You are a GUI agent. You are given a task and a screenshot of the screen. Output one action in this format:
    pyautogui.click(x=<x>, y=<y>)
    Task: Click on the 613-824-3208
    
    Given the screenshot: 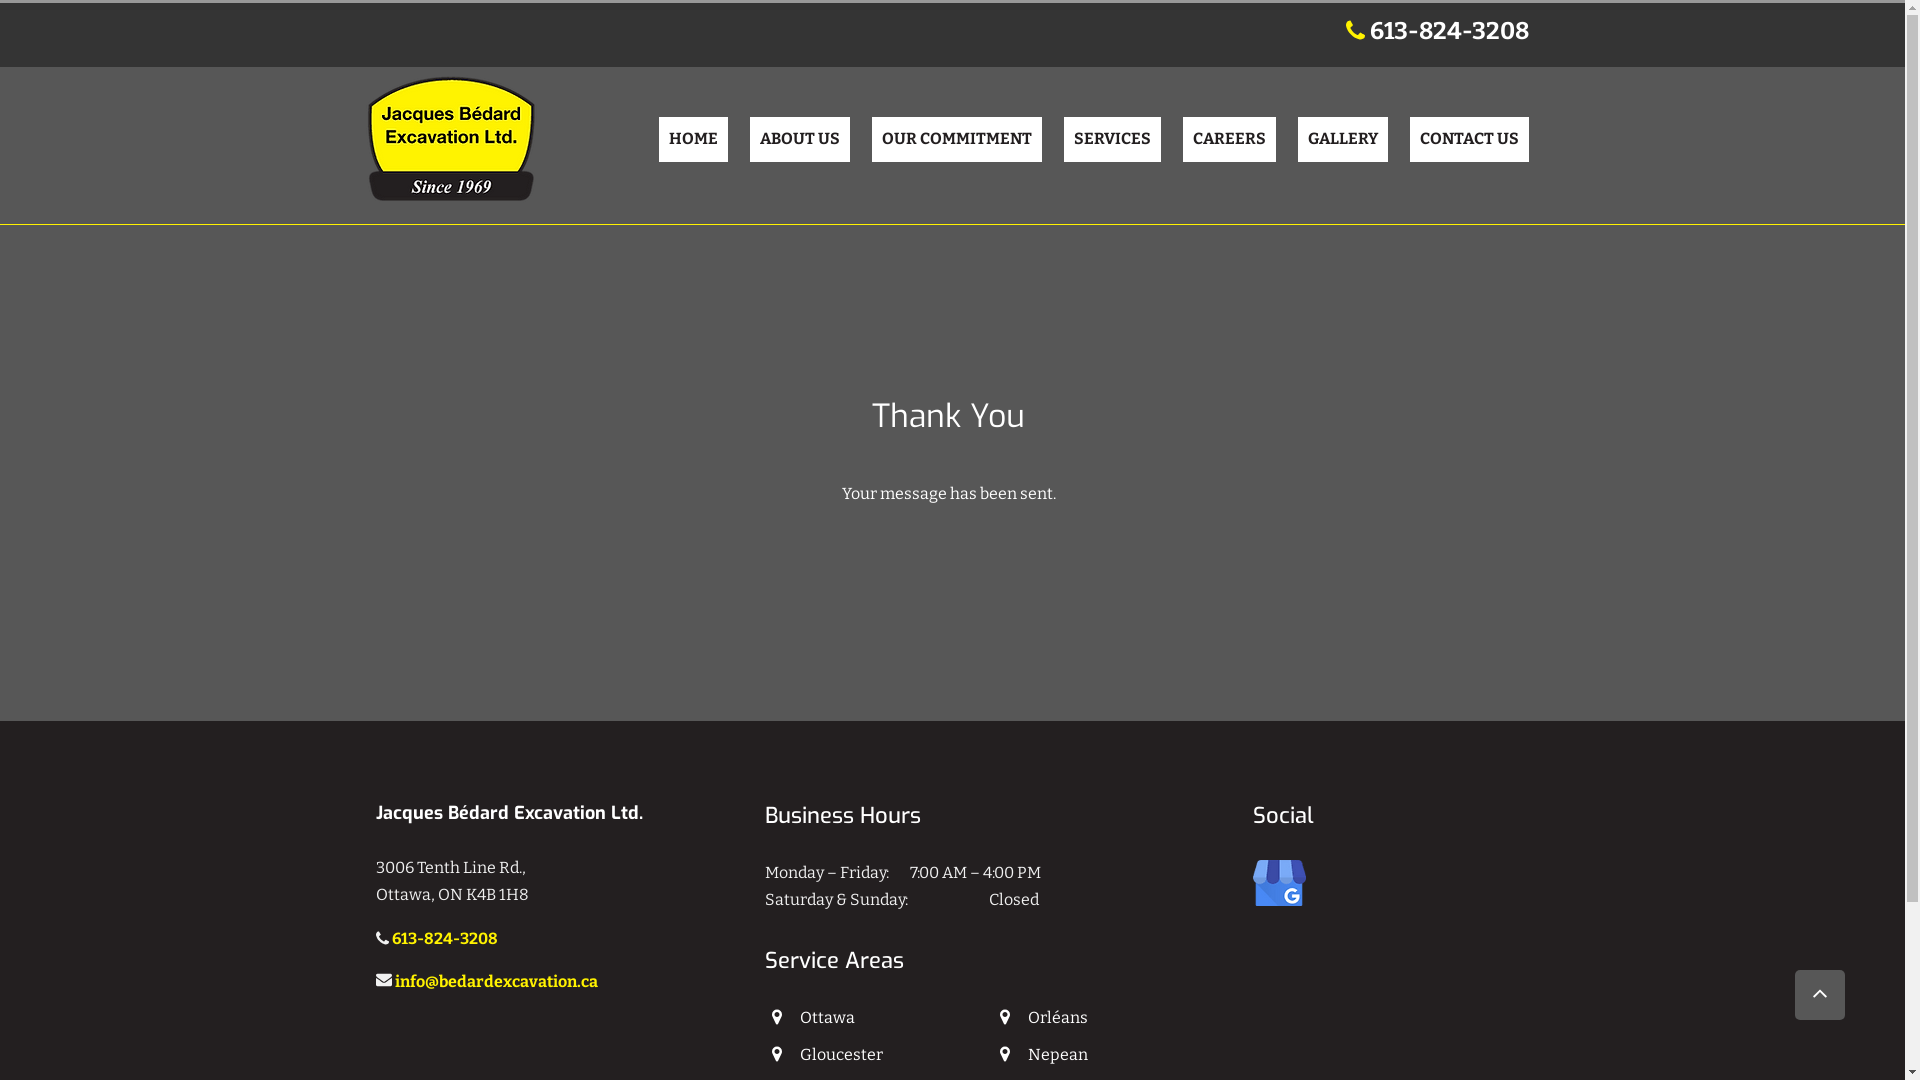 What is the action you would take?
    pyautogui.click(x=445, y=940)
    